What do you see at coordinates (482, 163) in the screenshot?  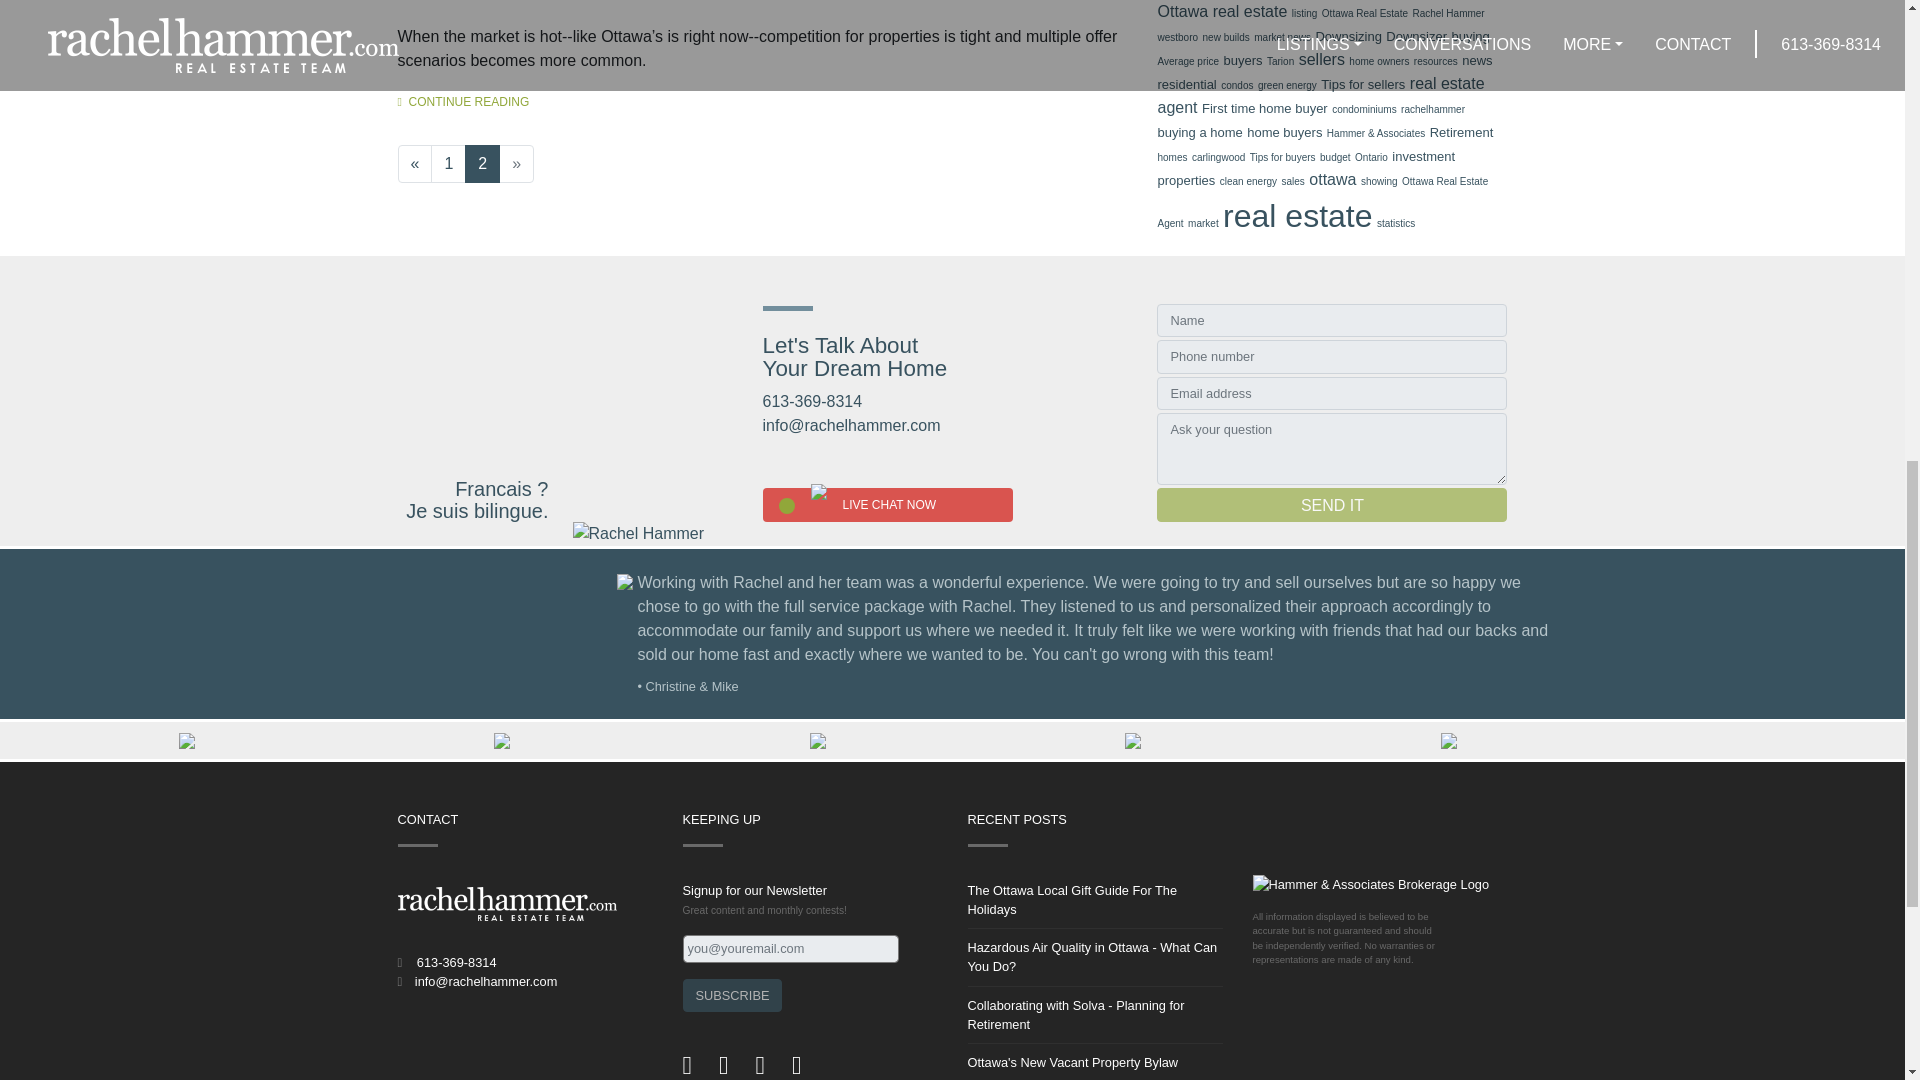 I see `2` at bounding box center [482, 163].